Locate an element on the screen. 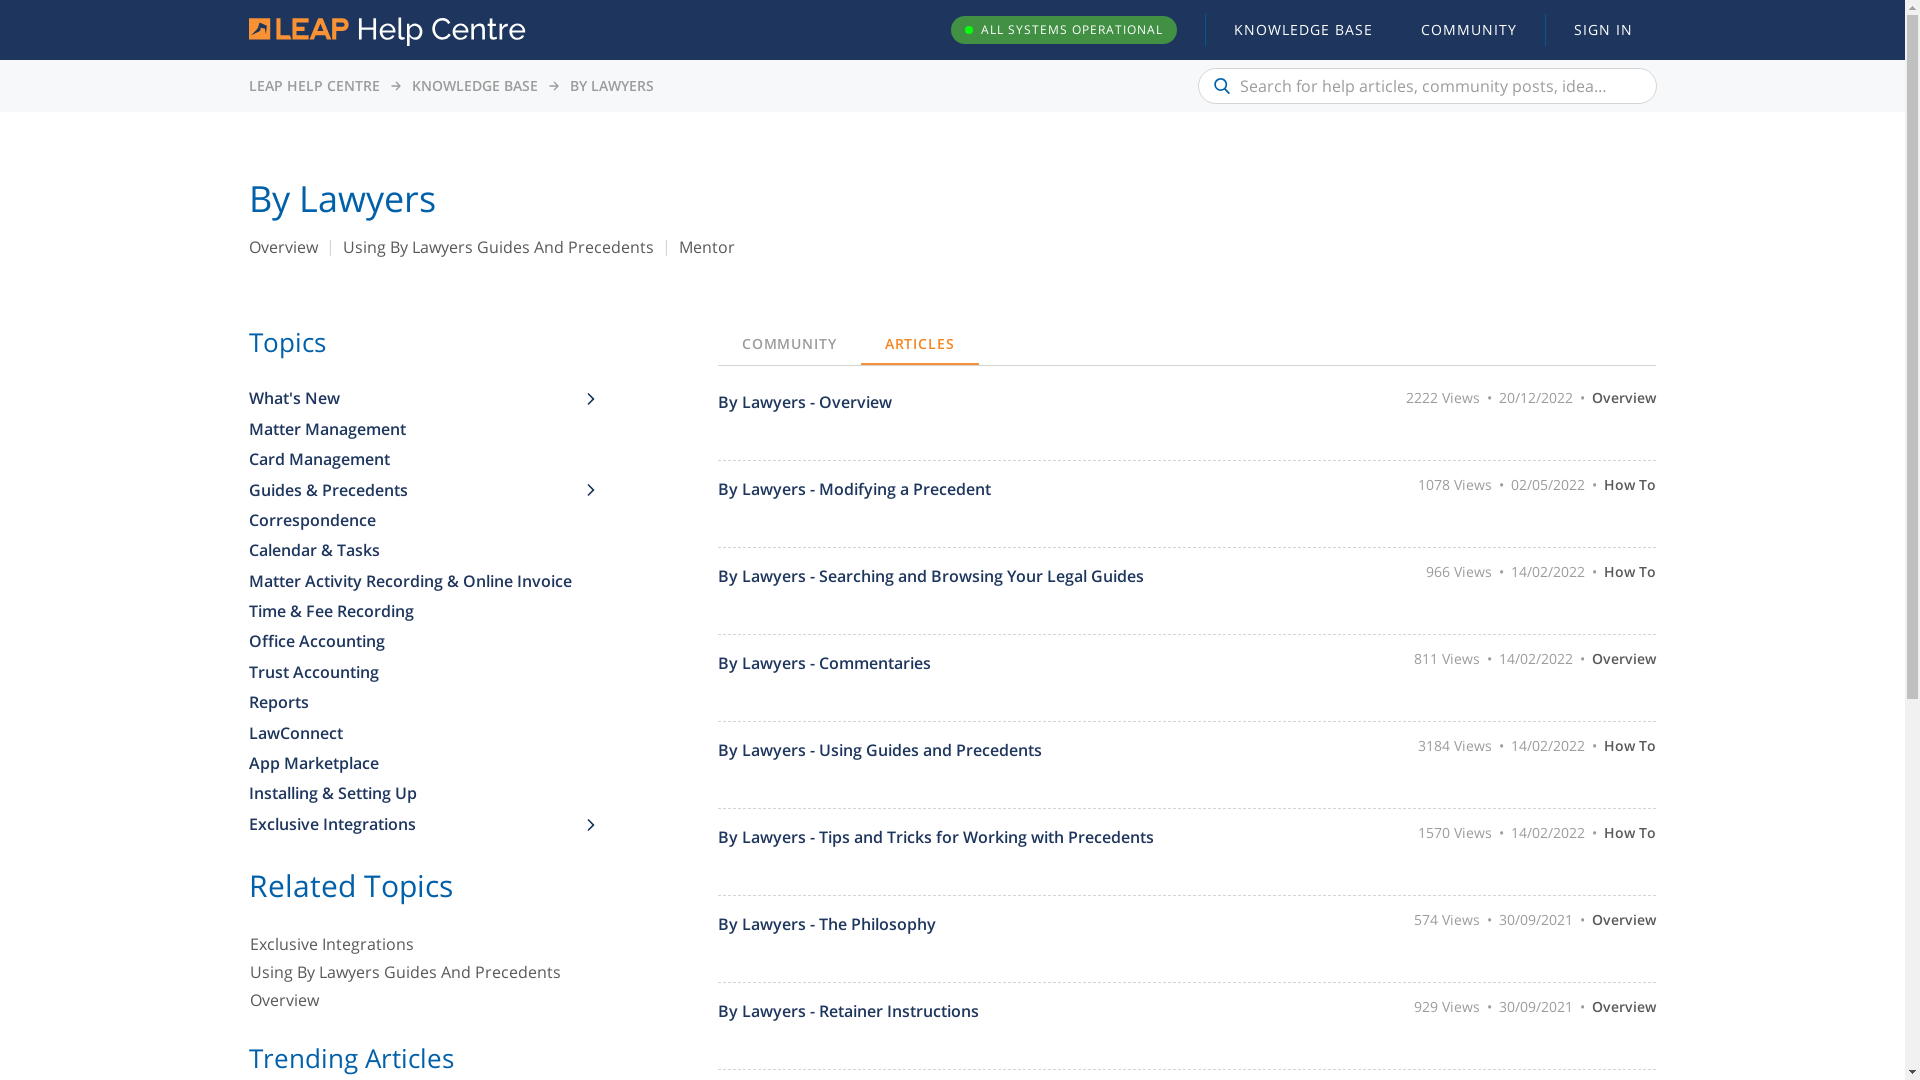 The width and height of the screenshot is (1920, 1080). What's New is located at coordinates (415, 398).